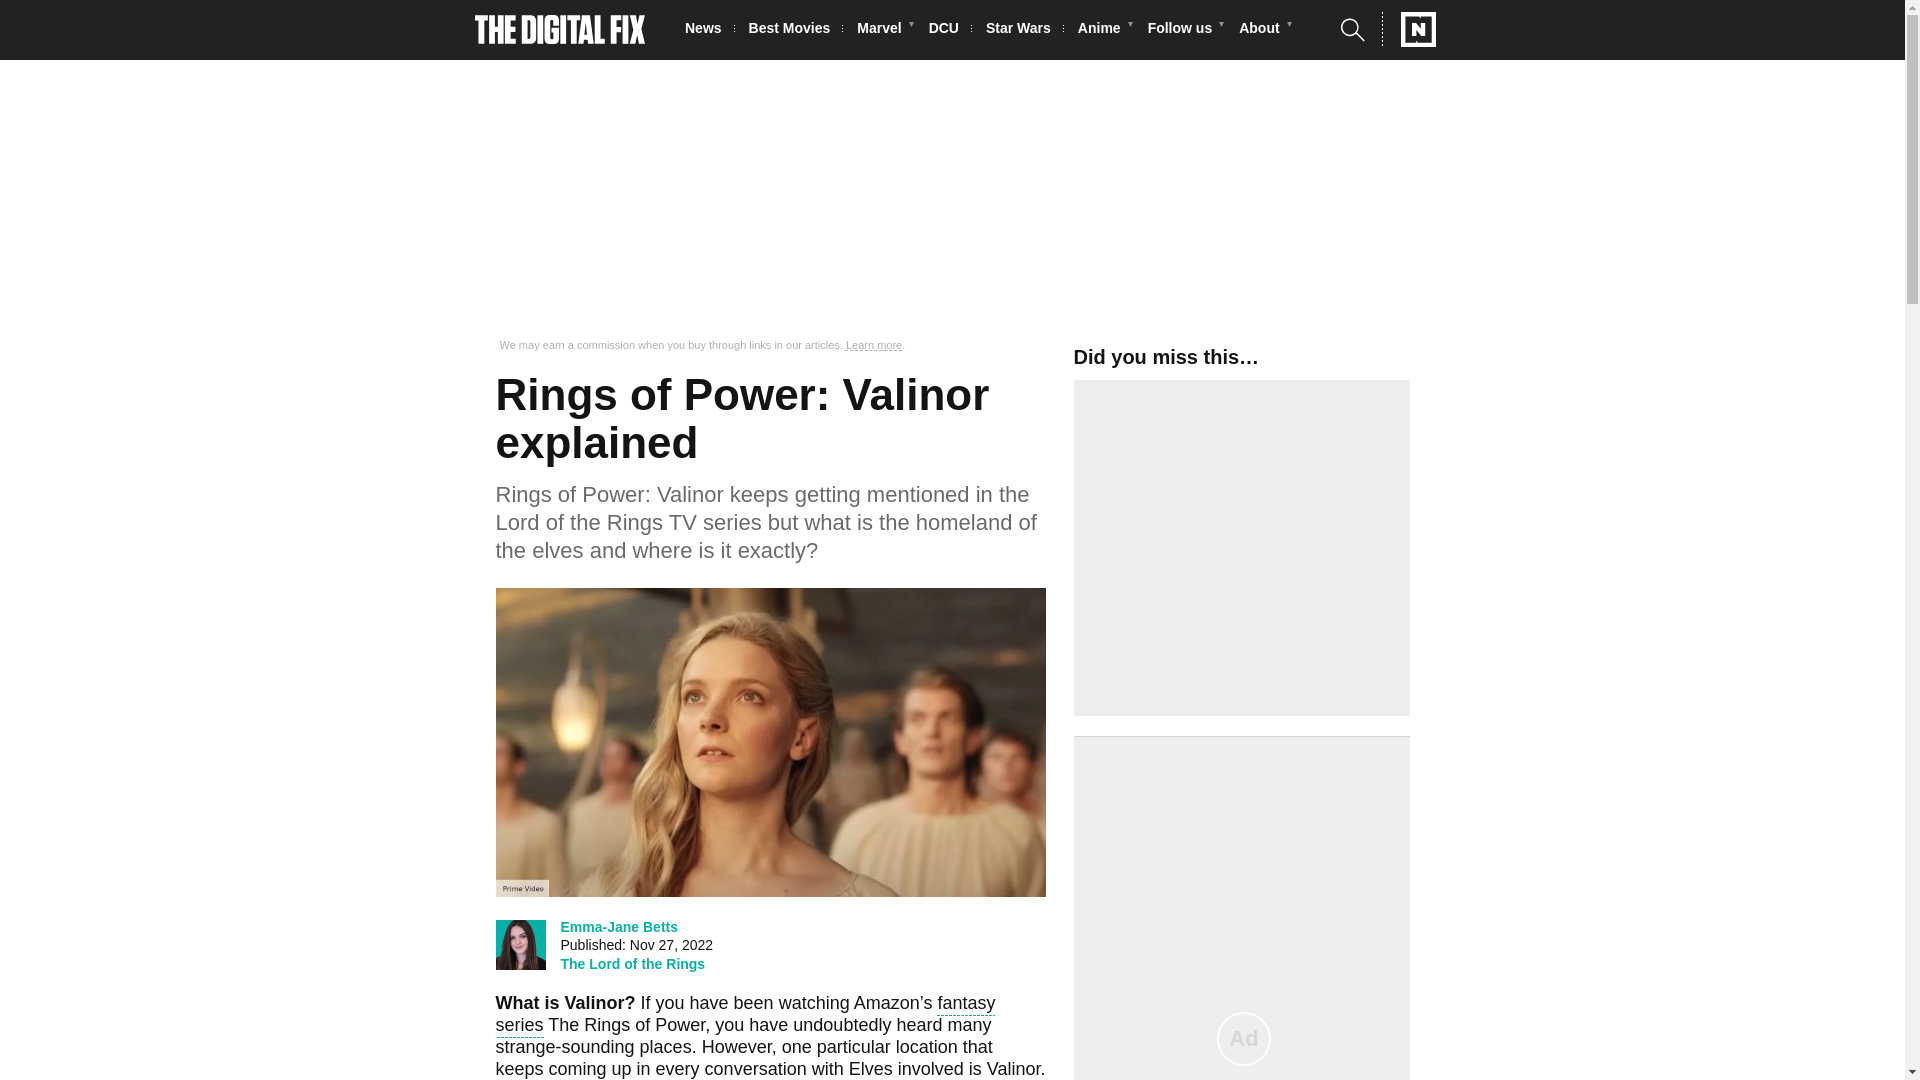  What do you see at coordinates (1186, 30) in the screenshot?
I see `Follow us` at bounding box center [1186, 30].